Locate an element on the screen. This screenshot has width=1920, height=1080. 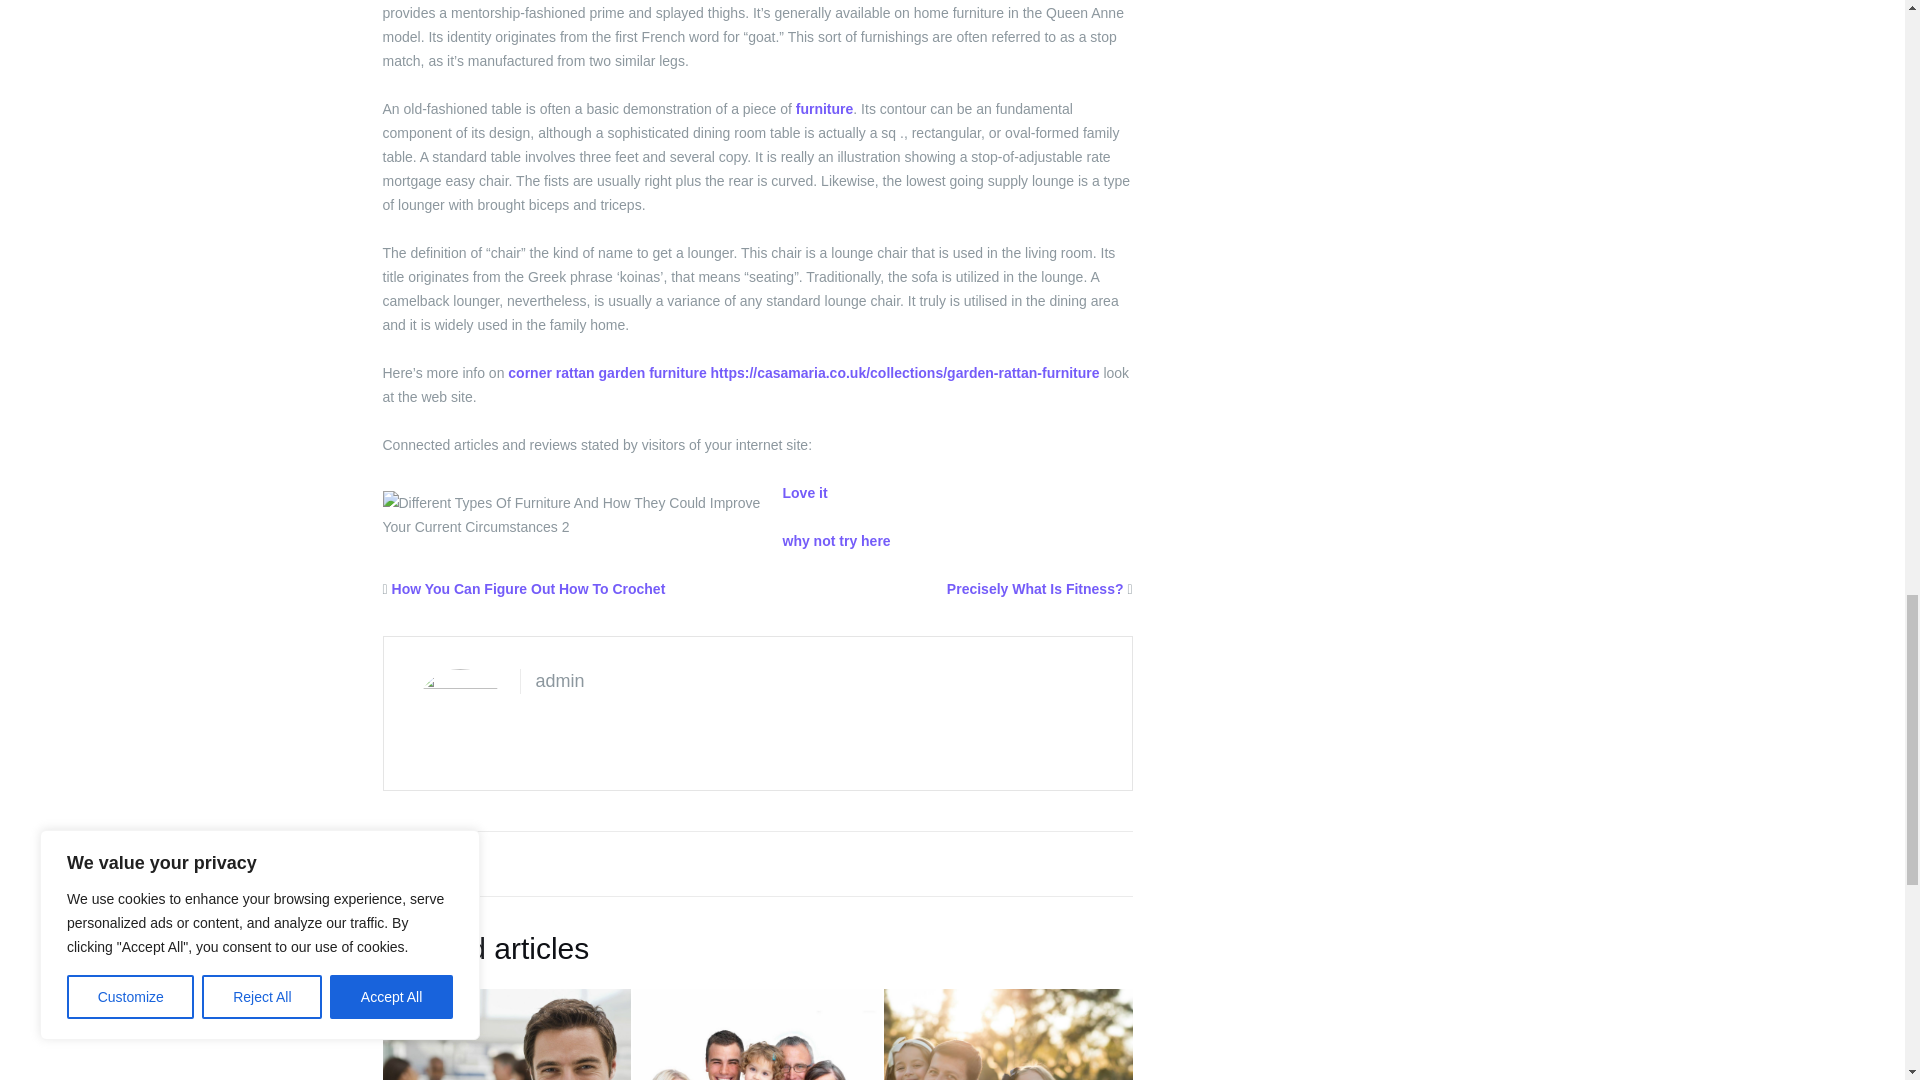
Love it is located at coordinates (804, 492).